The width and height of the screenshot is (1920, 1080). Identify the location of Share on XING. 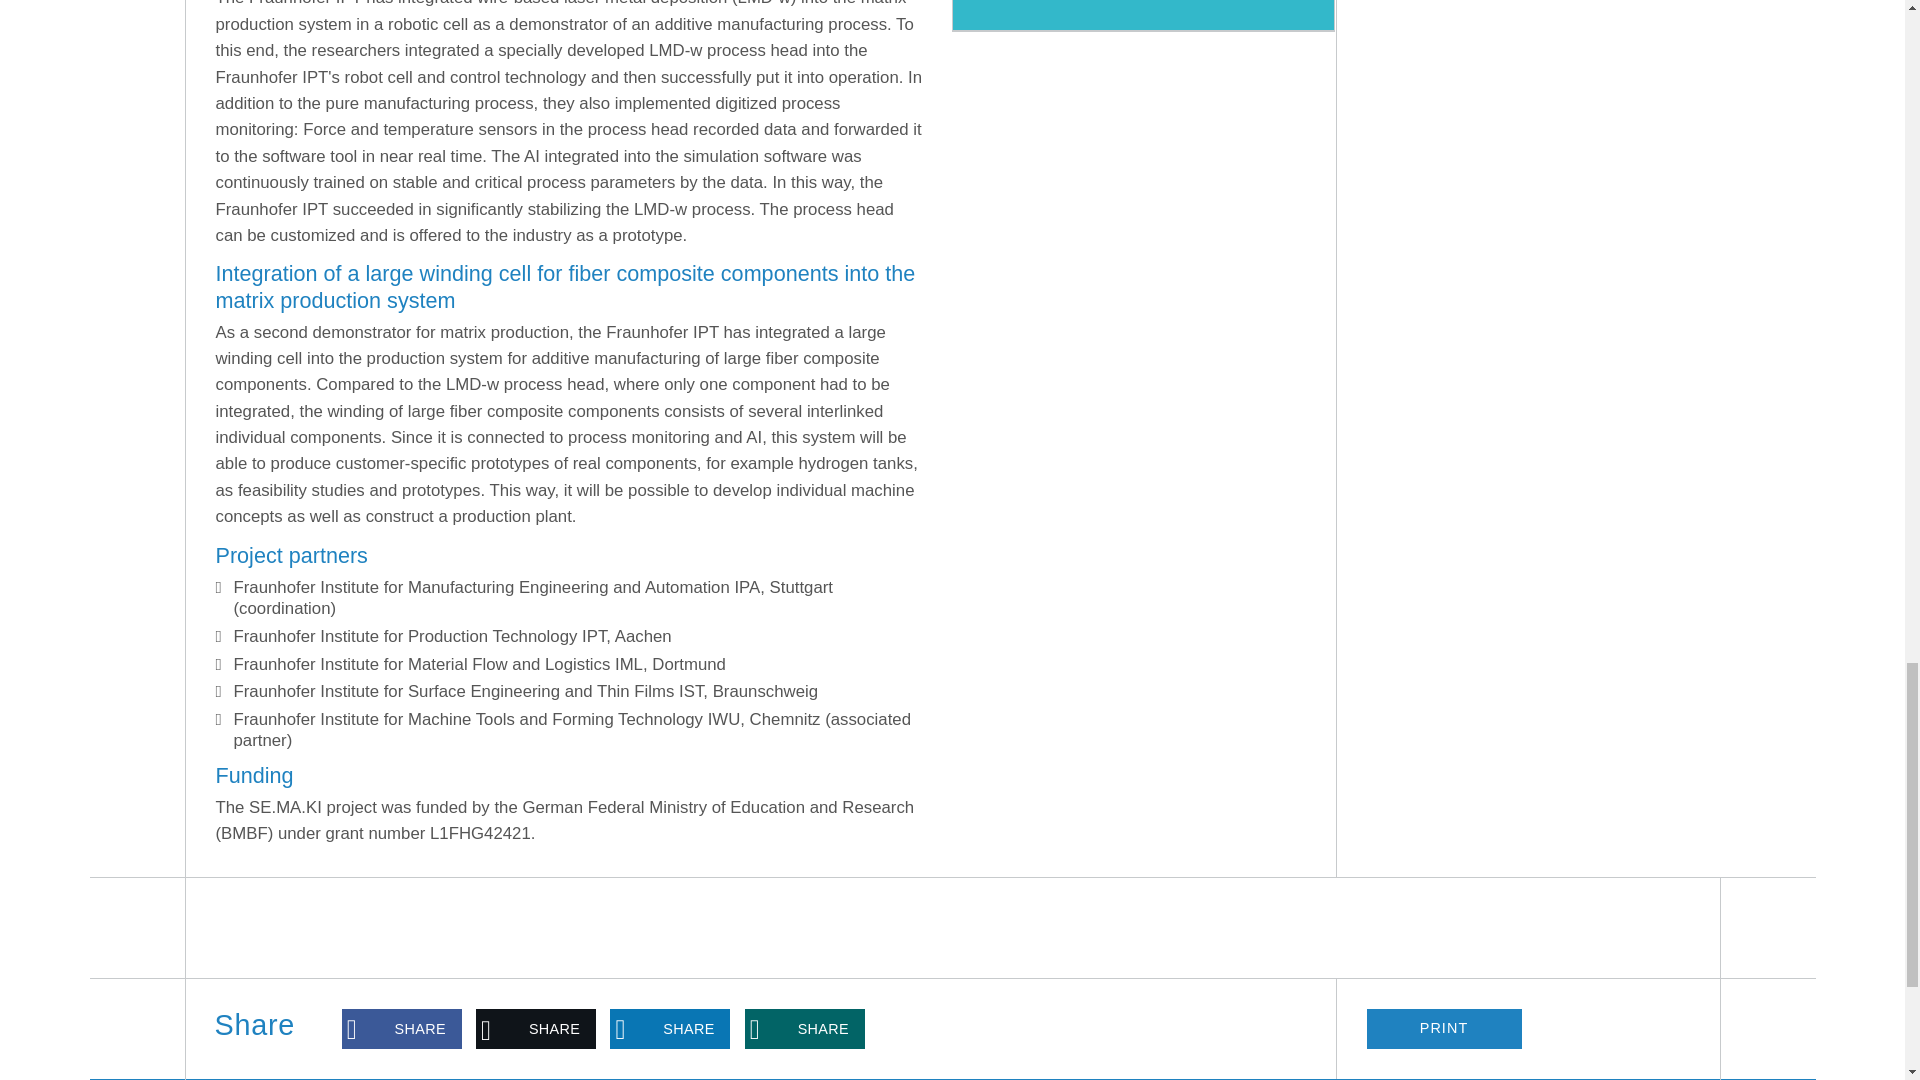
(804, 1028).